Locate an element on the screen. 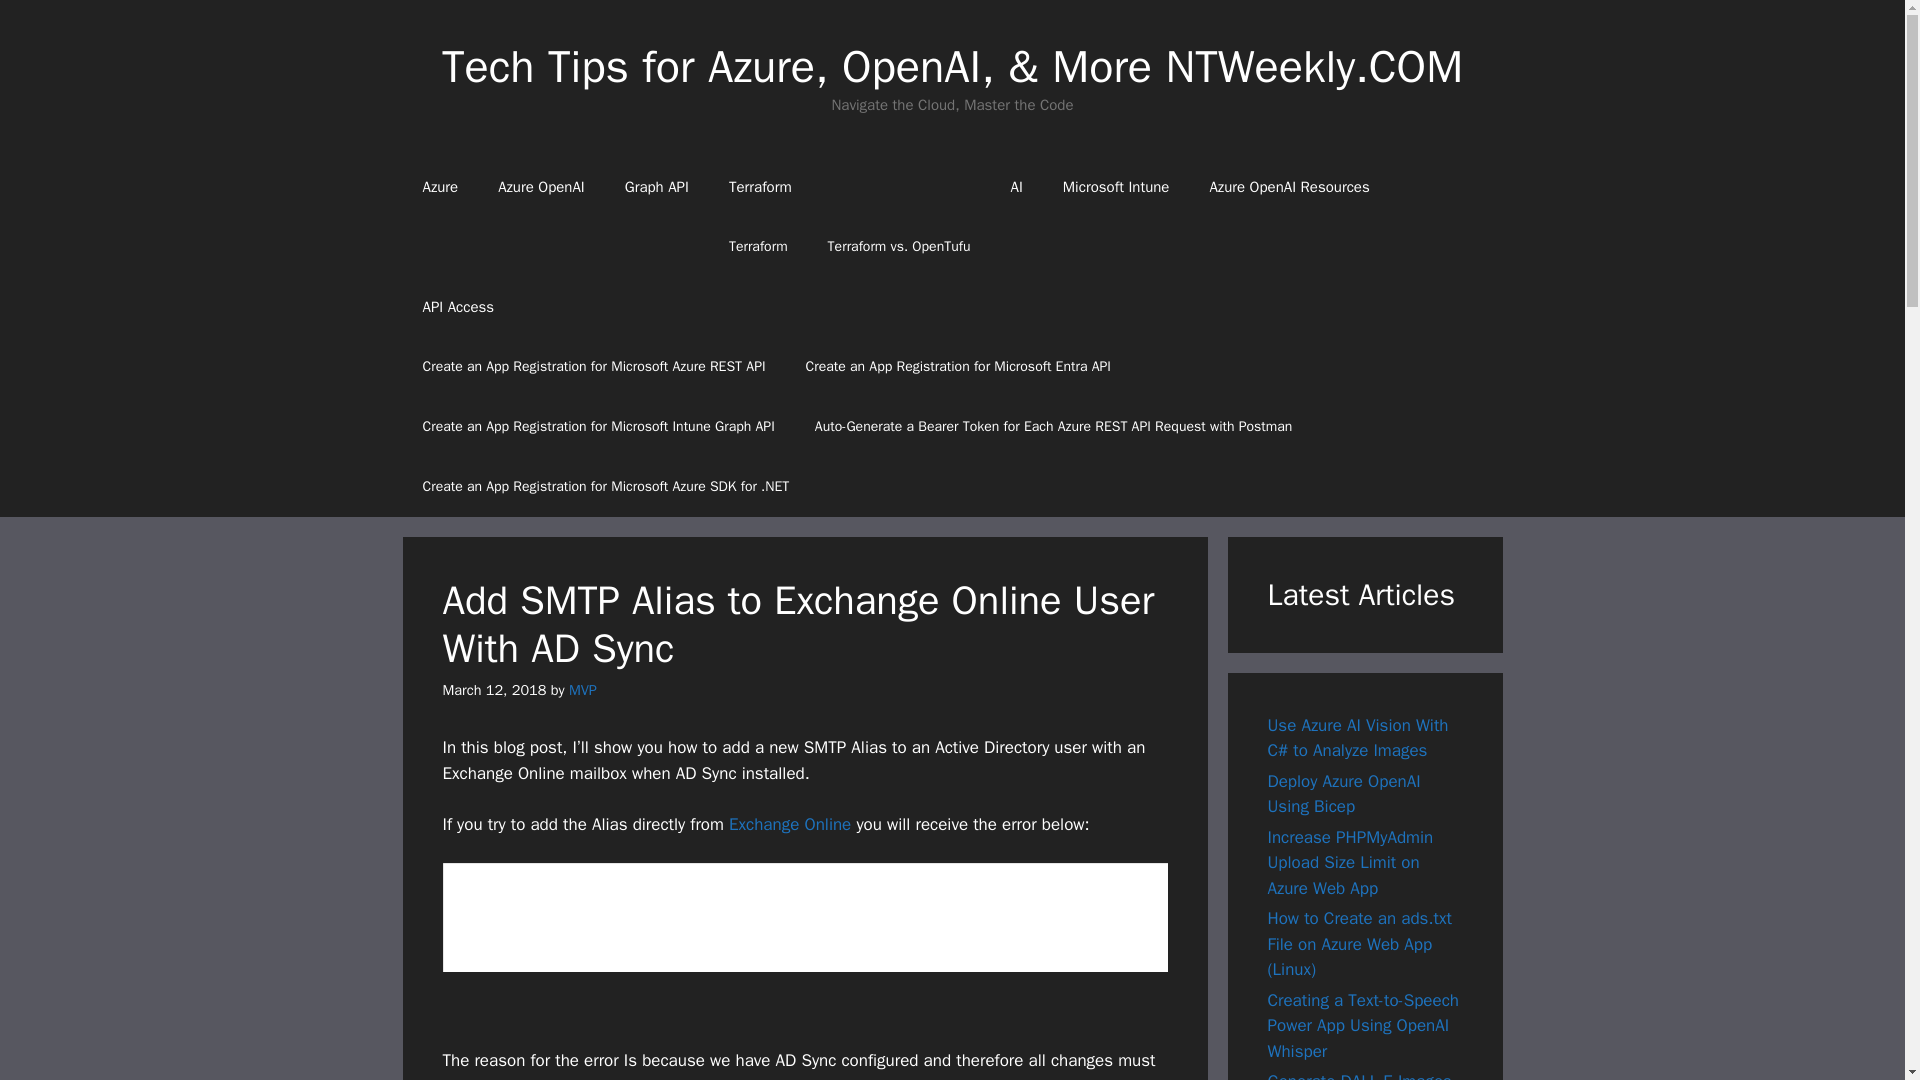 This screenshot has height=1080, width=1920. Exchange Online is located at coordinates (790, 824).